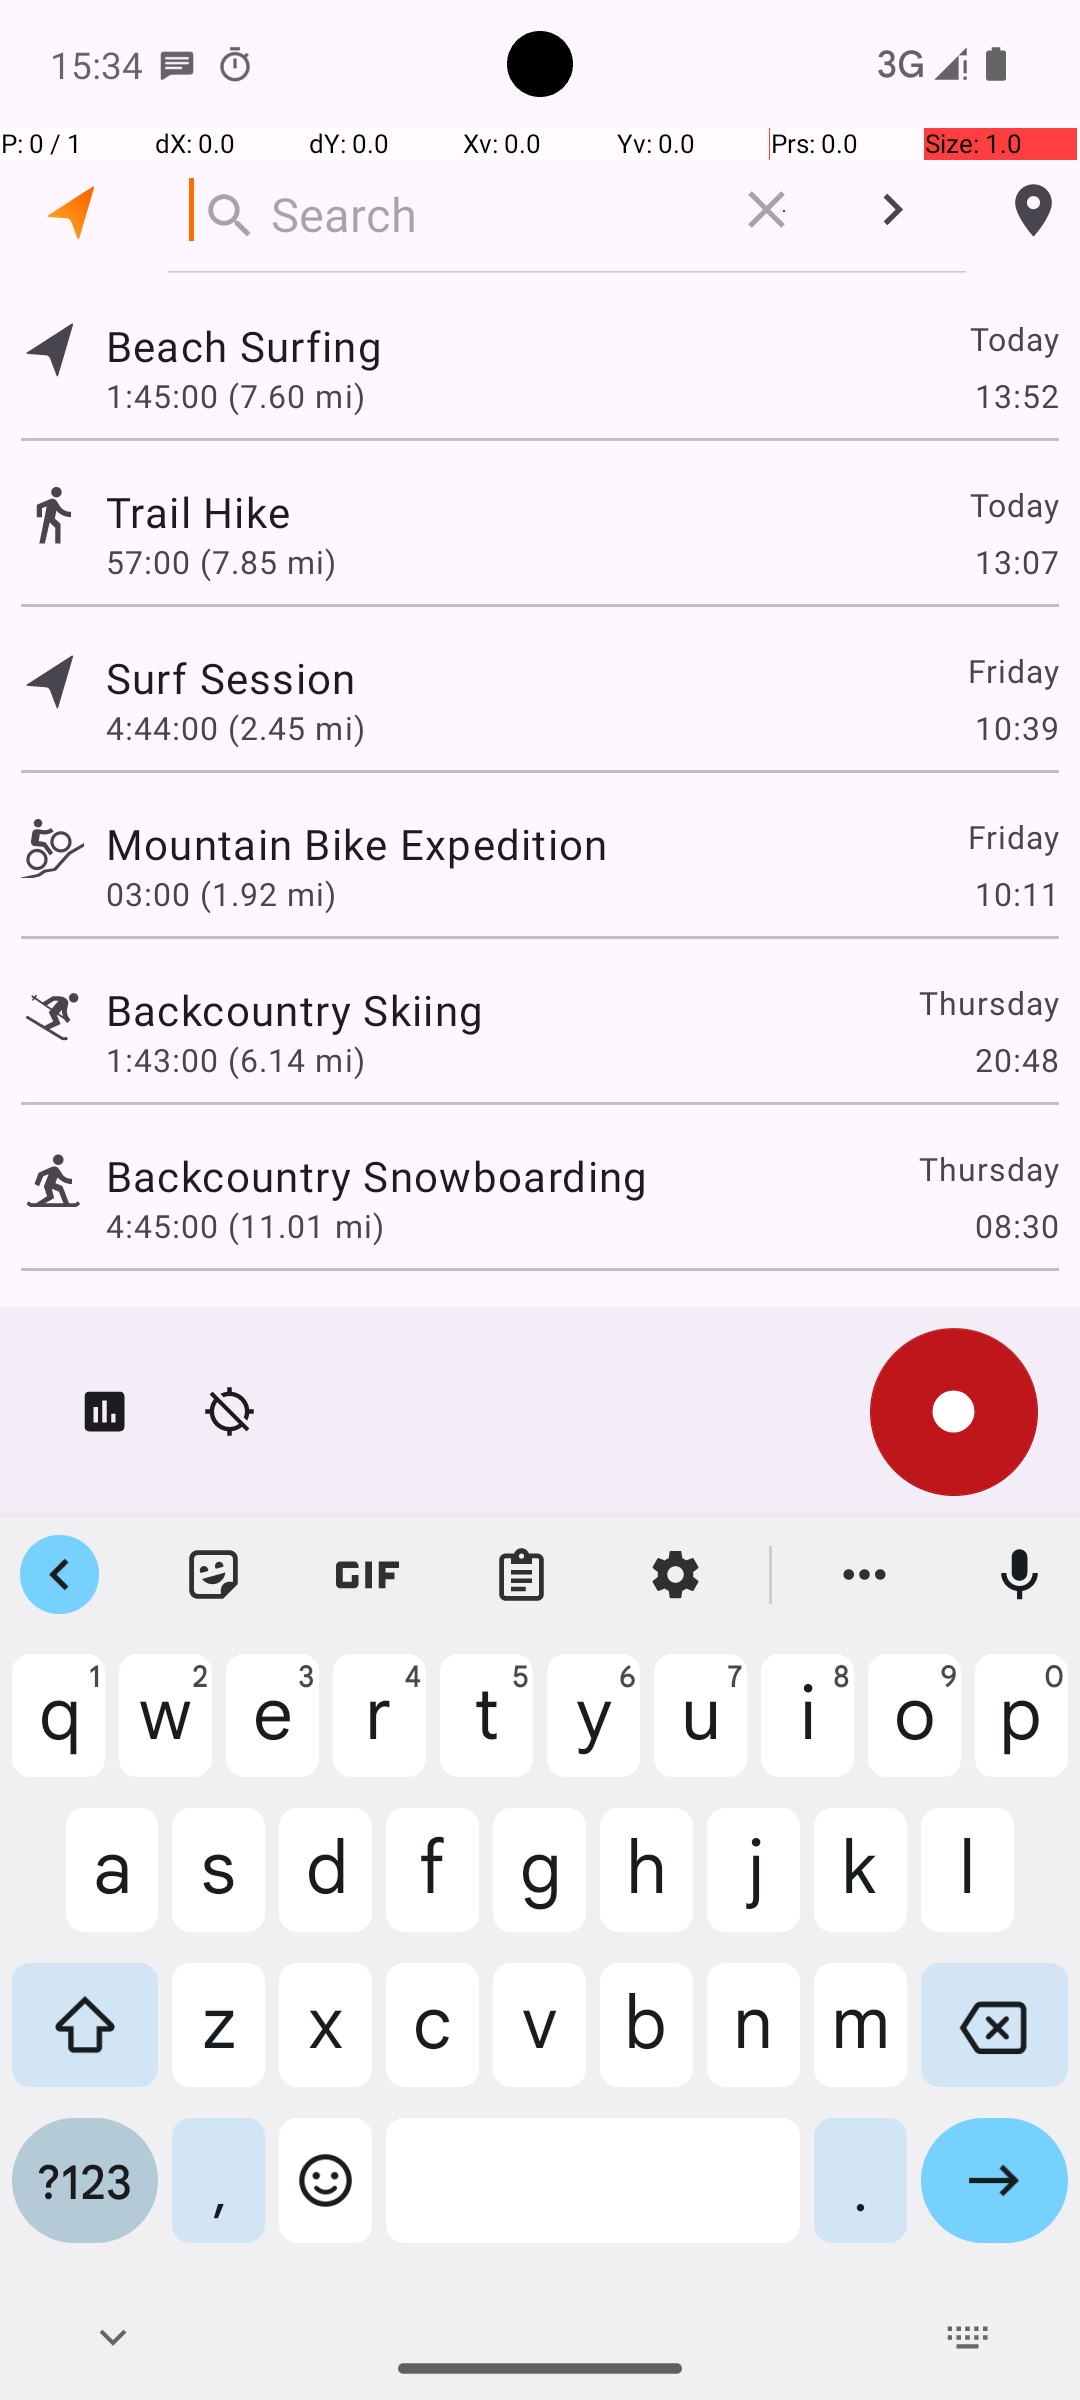 The height and width of the screenshot is (2400, 1080). I want to click on 4:44:00 (2.45 mi), so click(236, 728).